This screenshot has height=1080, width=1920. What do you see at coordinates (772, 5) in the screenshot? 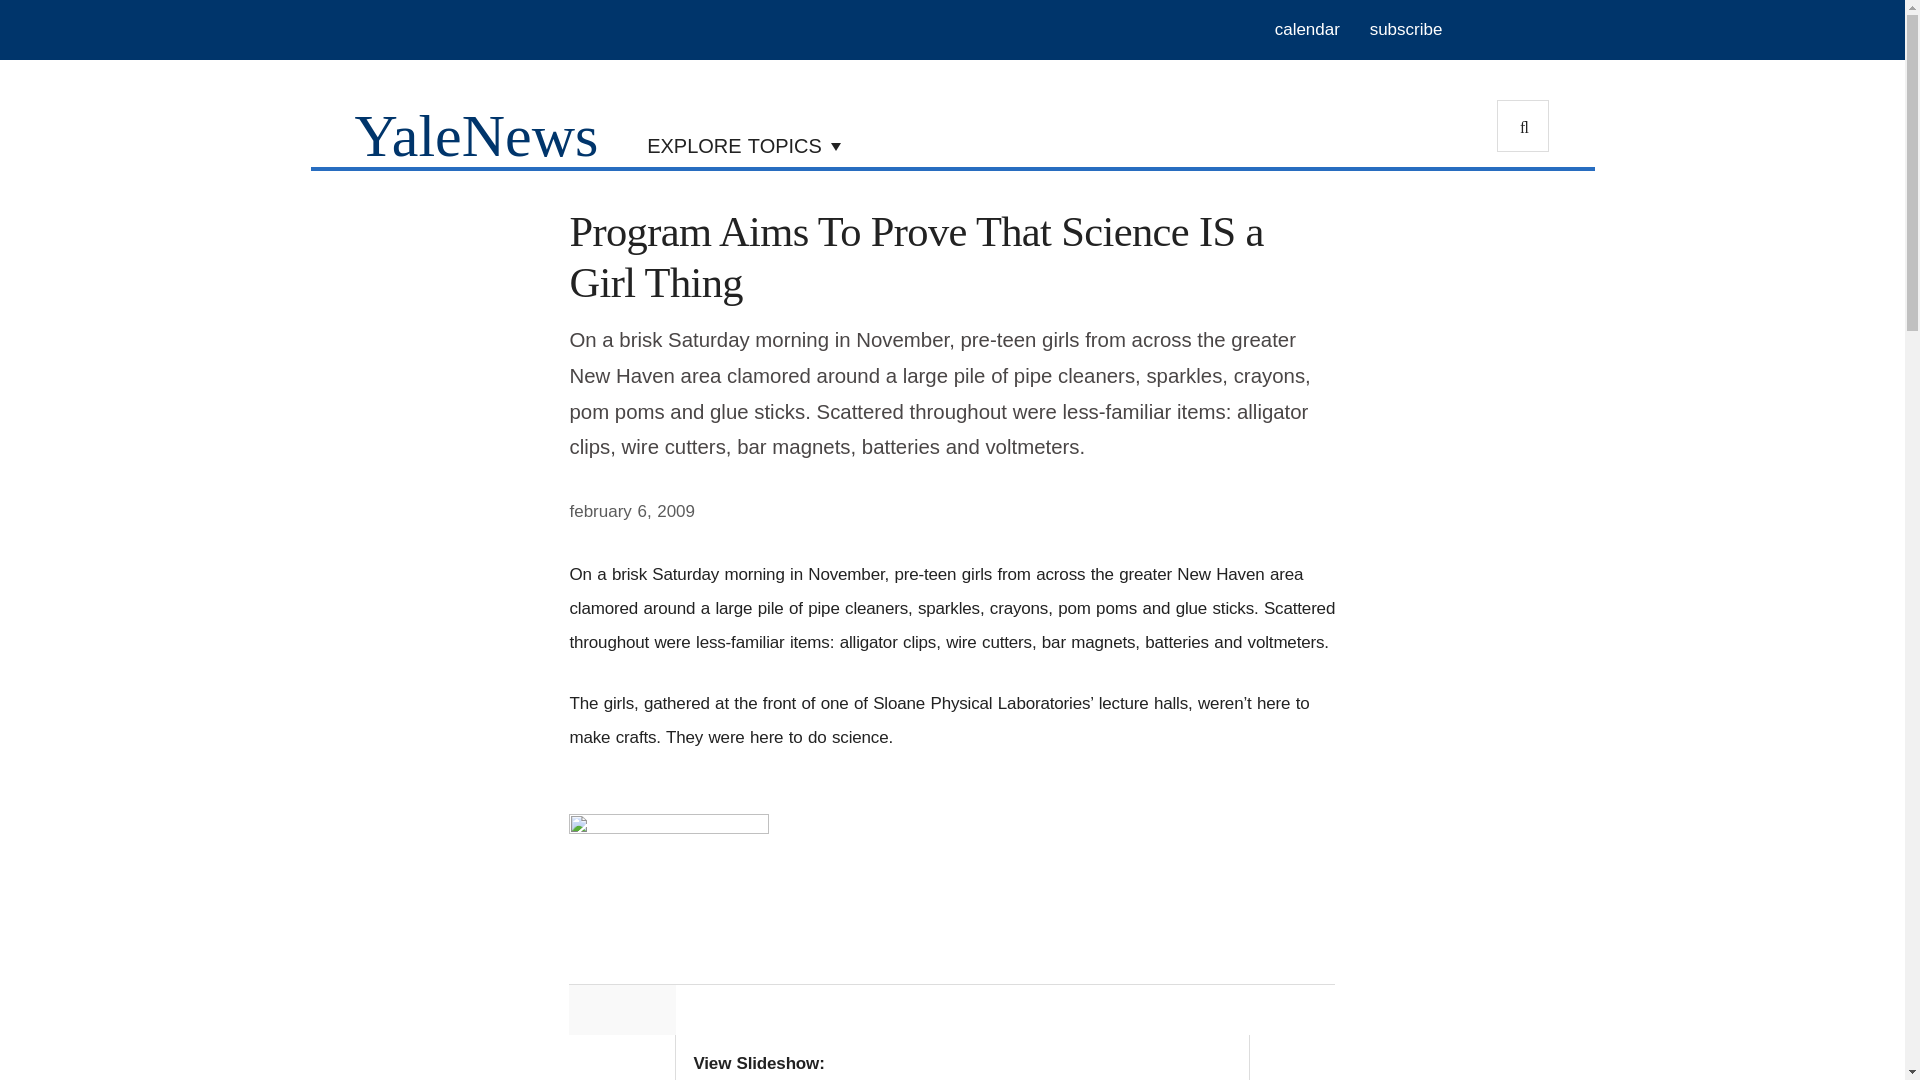
I see `Skip to main content` at bounding box center [772, 5].